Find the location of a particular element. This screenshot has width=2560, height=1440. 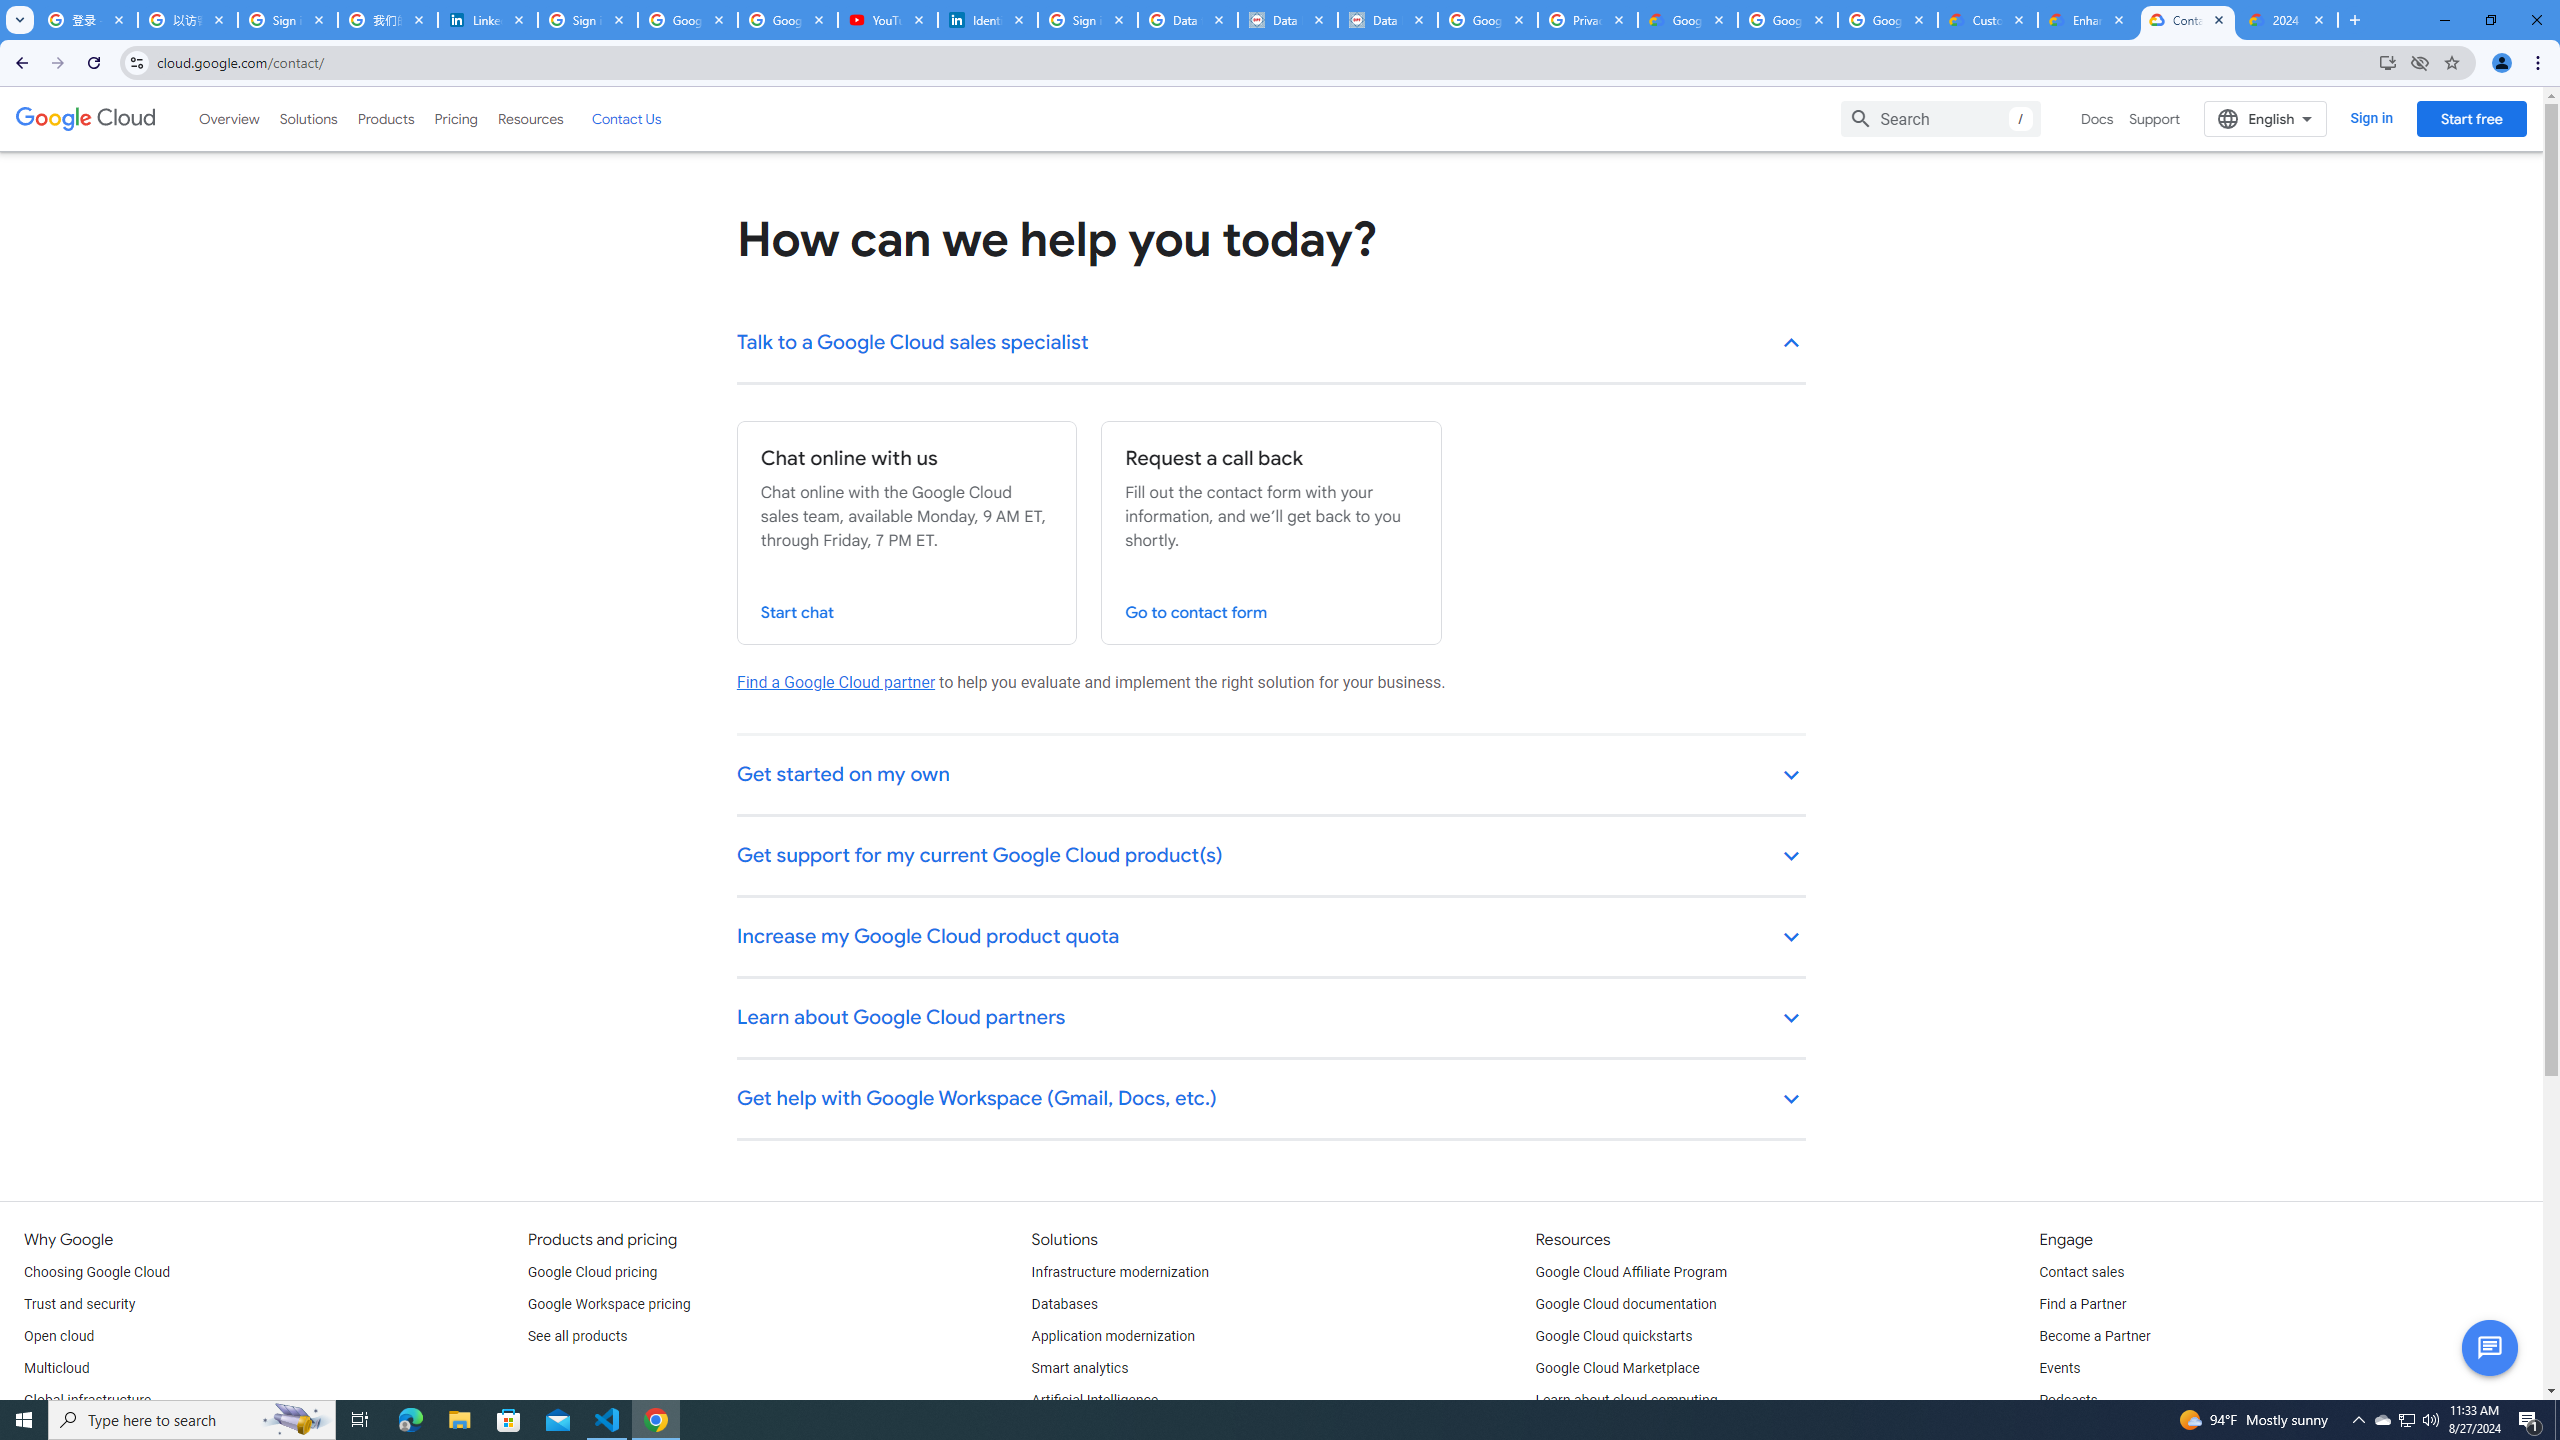

Install Google Cloud is located at coordinates (2388, 62).